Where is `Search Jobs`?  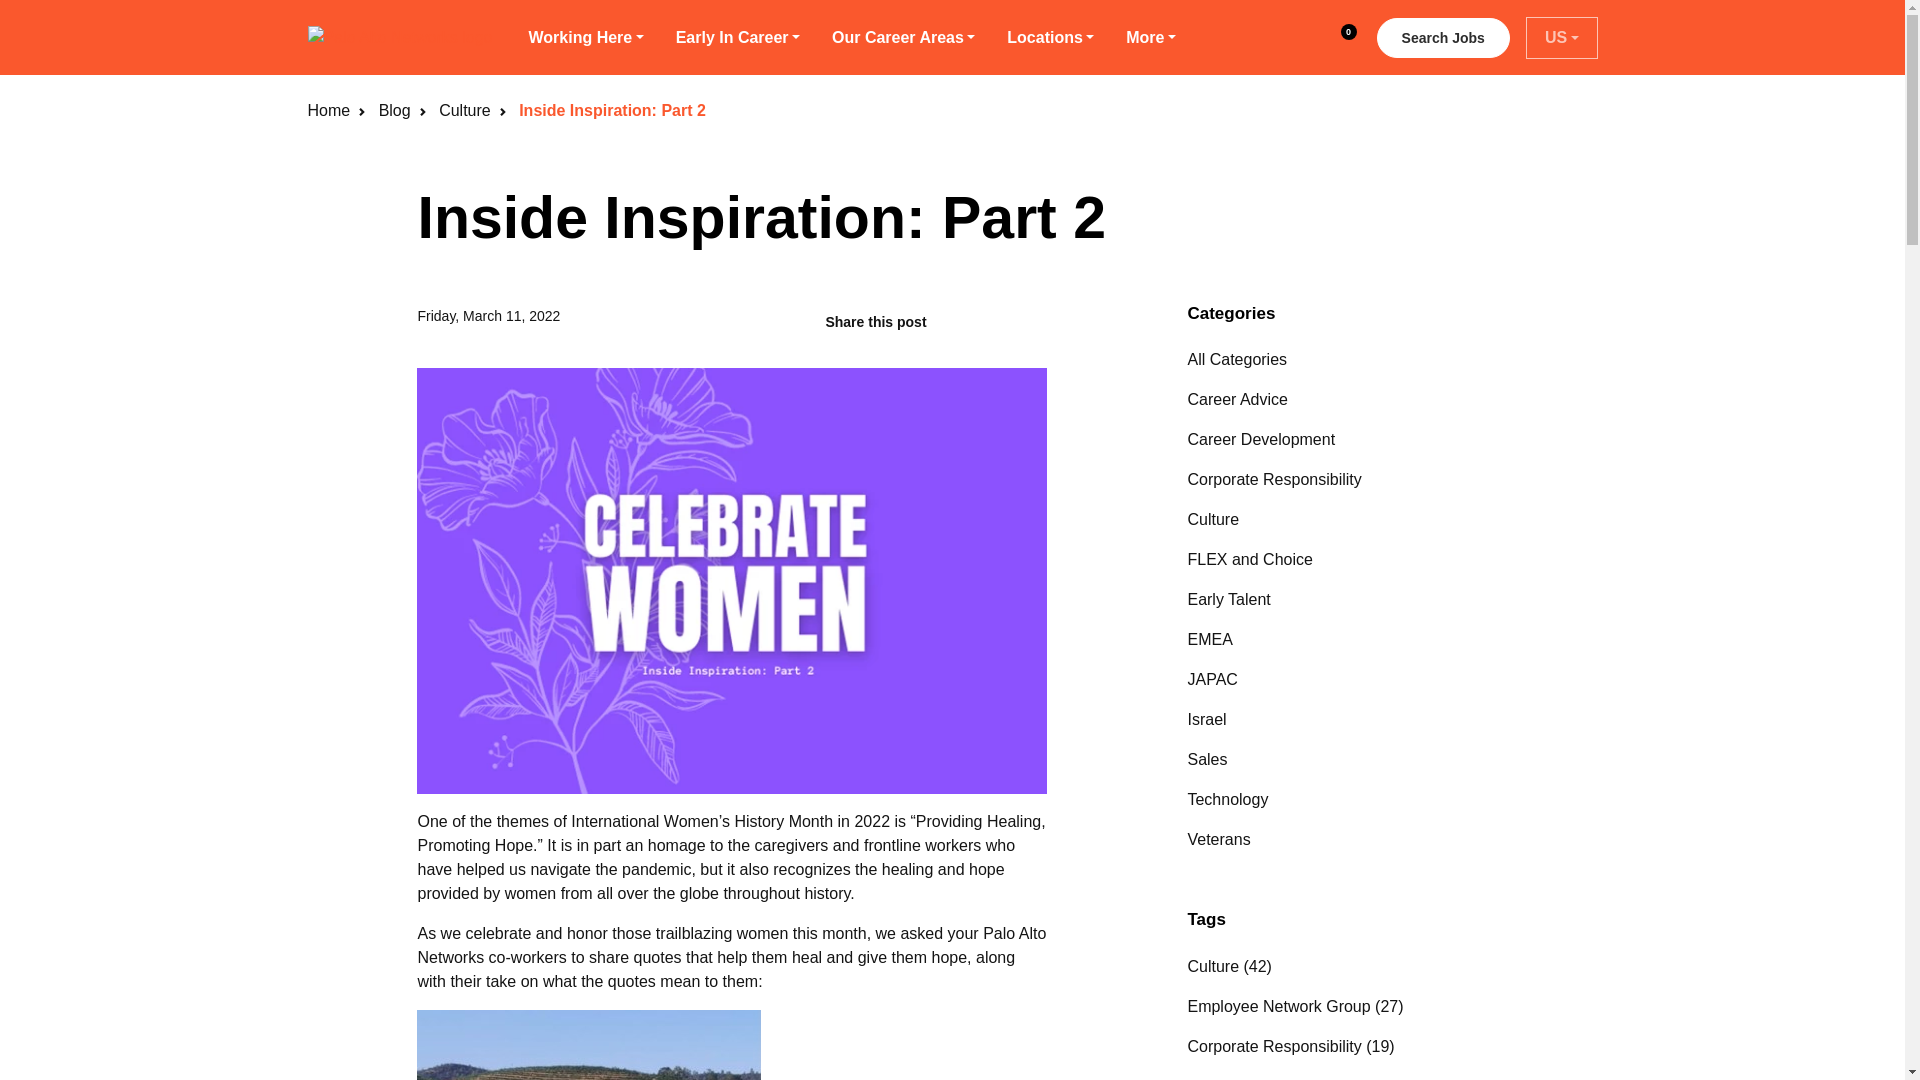
Search Jobs is located at coordinates (1337, 38).